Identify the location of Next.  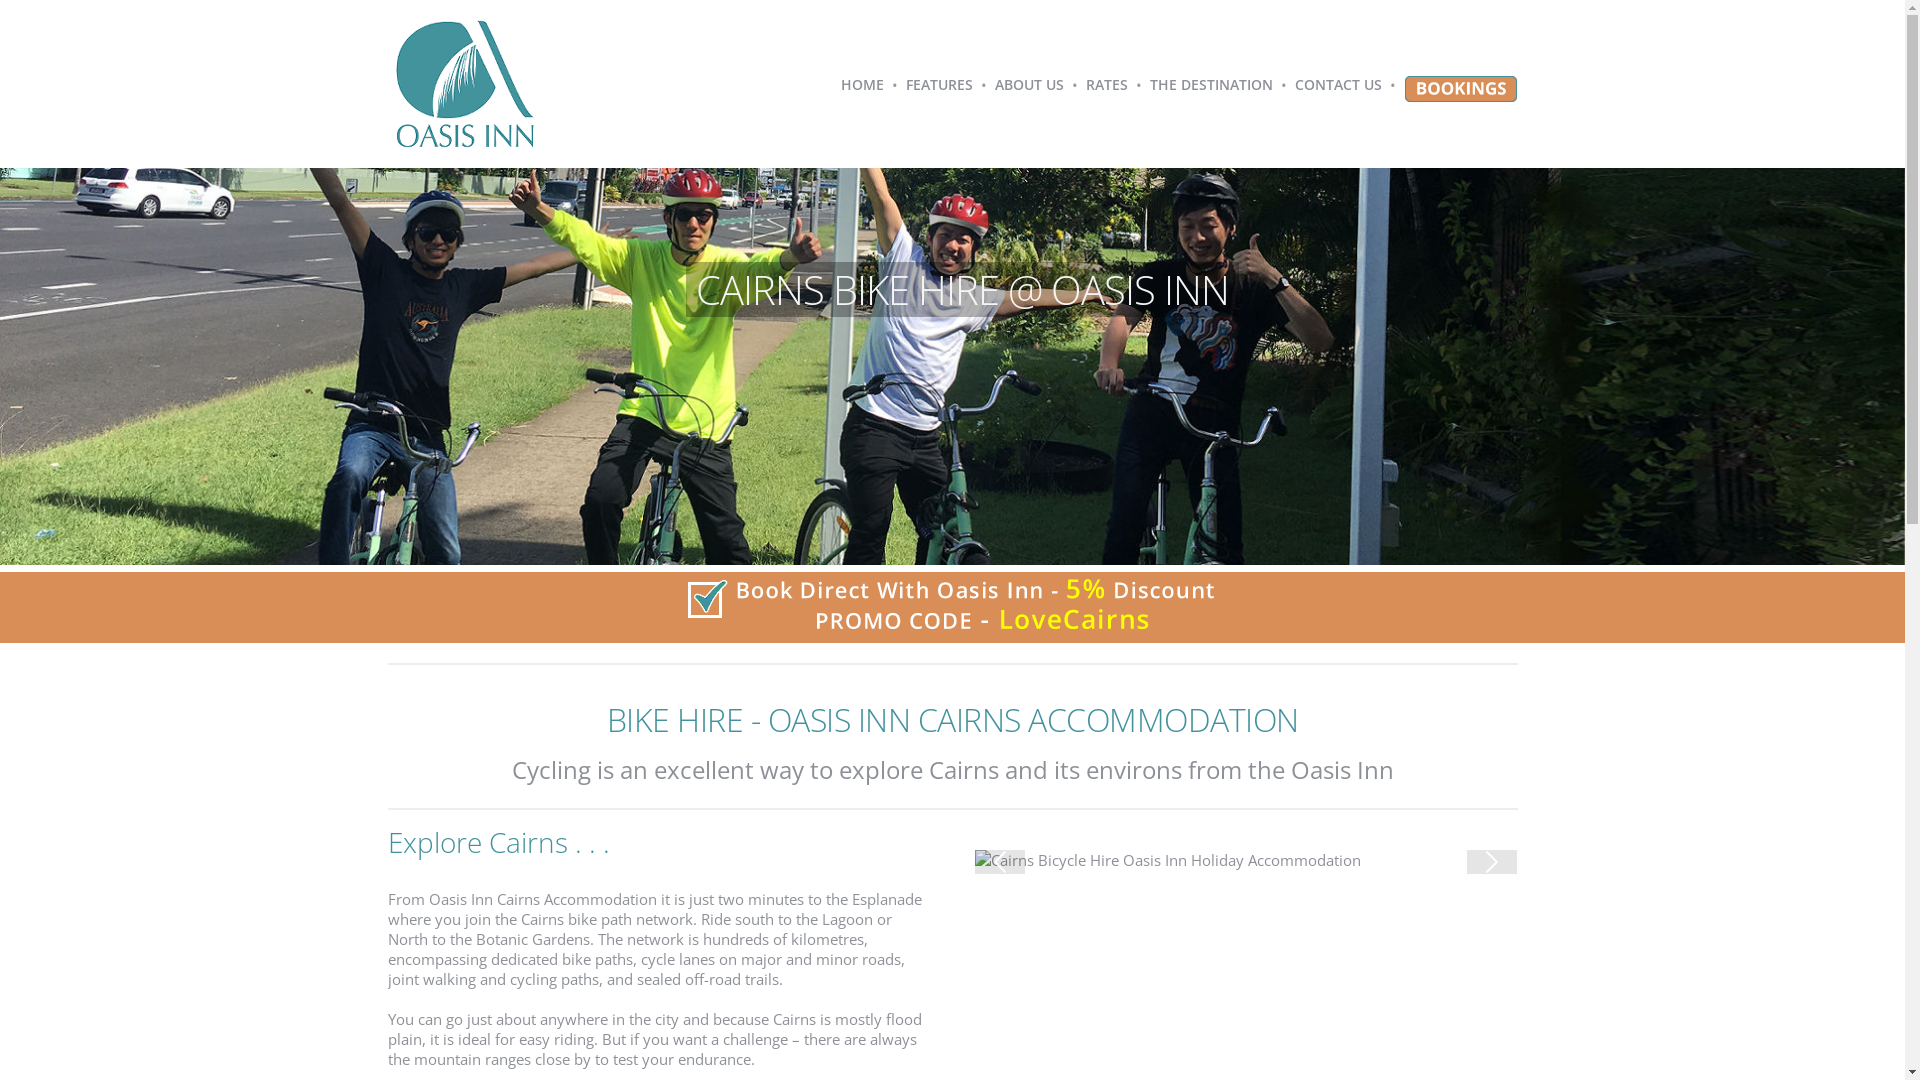
(1492, 862).